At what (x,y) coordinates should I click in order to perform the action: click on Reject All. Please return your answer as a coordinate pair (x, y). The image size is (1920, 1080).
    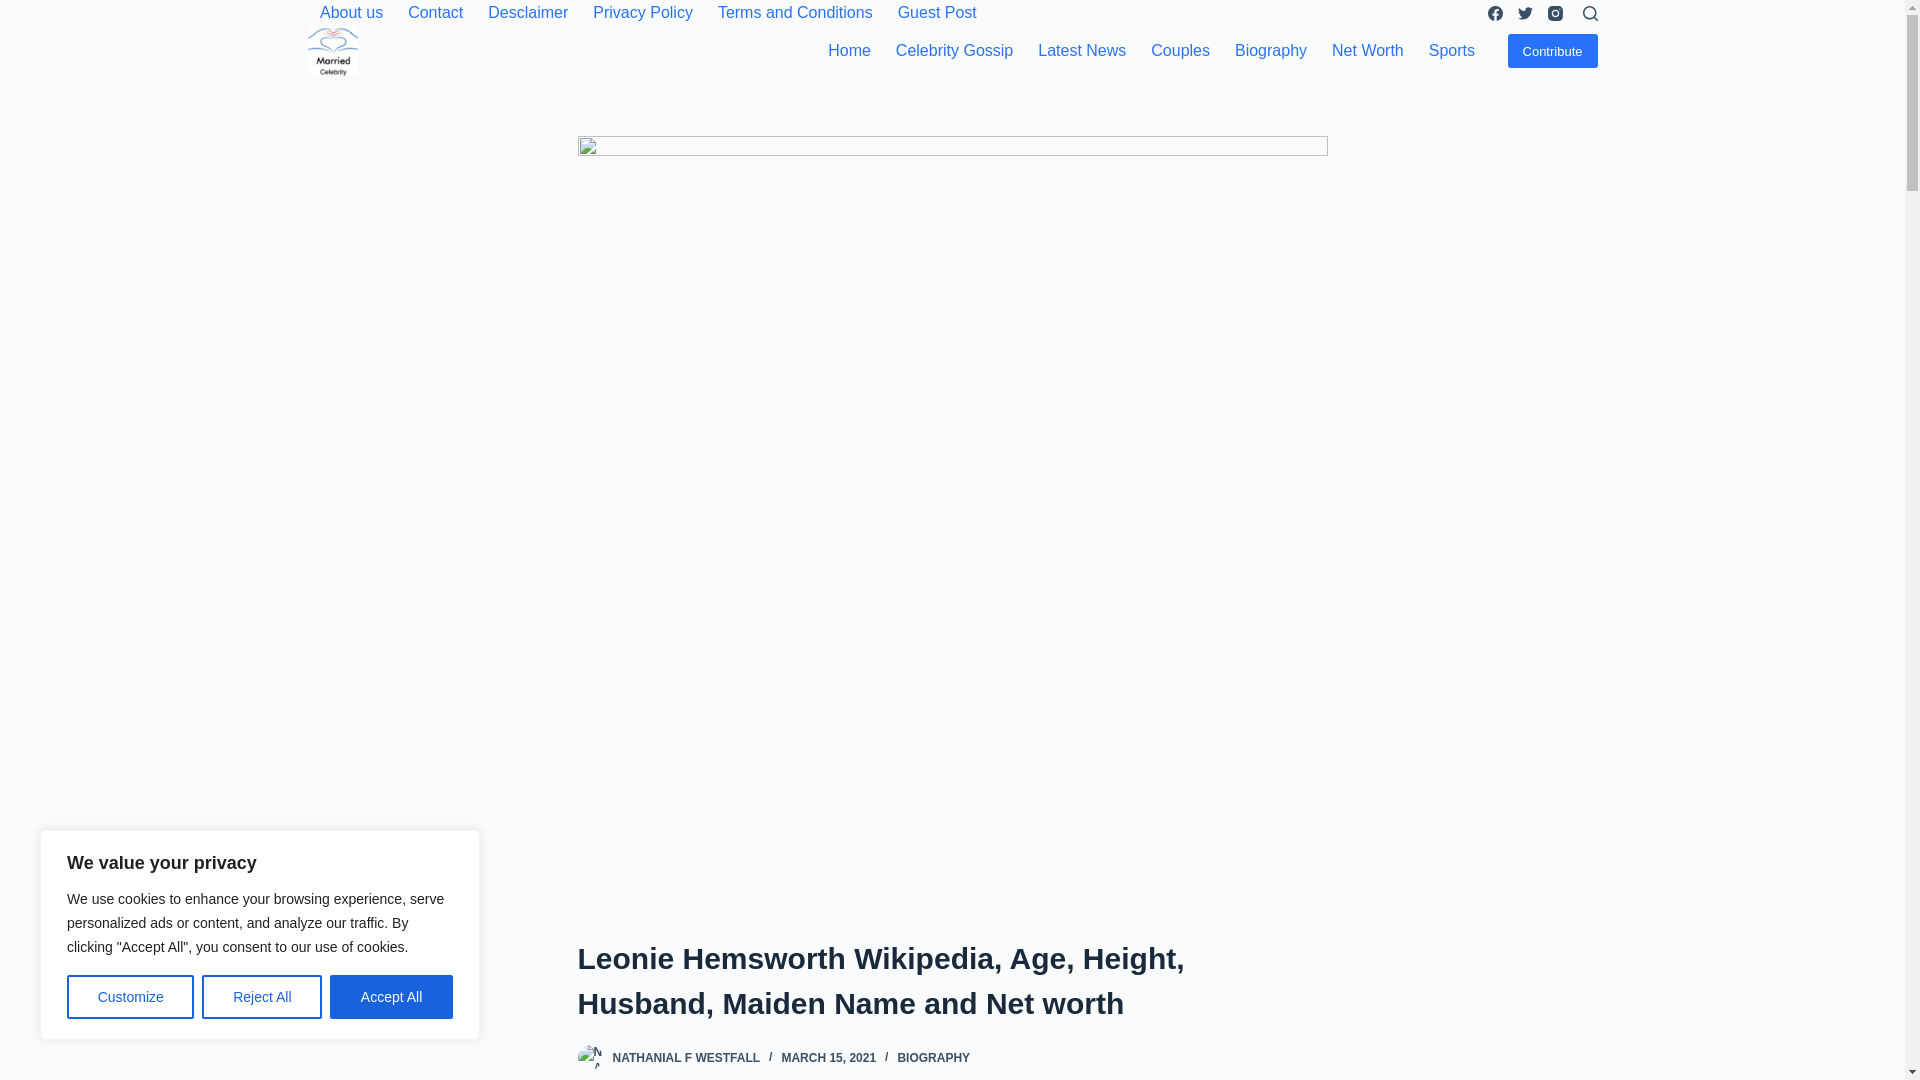
    Looking at the image, I should click on (262, 997).